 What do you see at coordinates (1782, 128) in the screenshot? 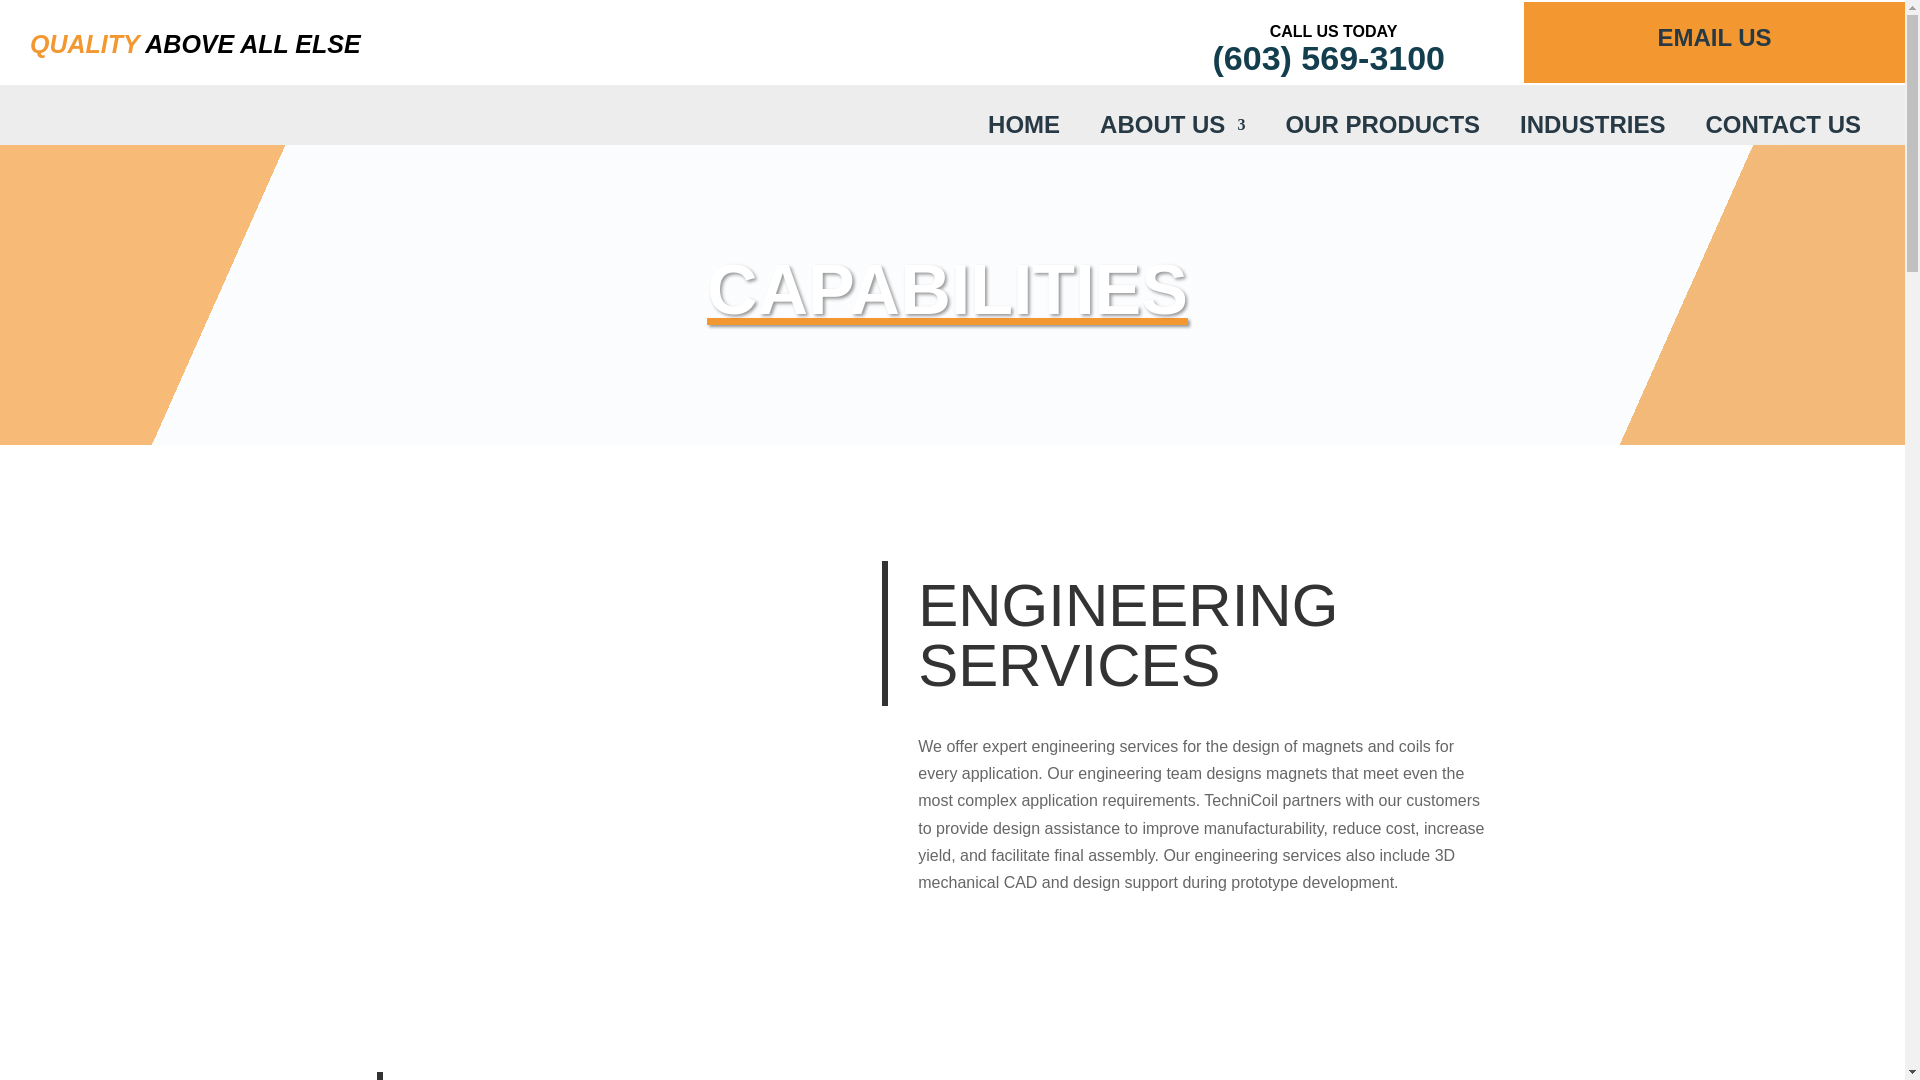
I see `CONTACT US` at bounding box center [1782, 128].